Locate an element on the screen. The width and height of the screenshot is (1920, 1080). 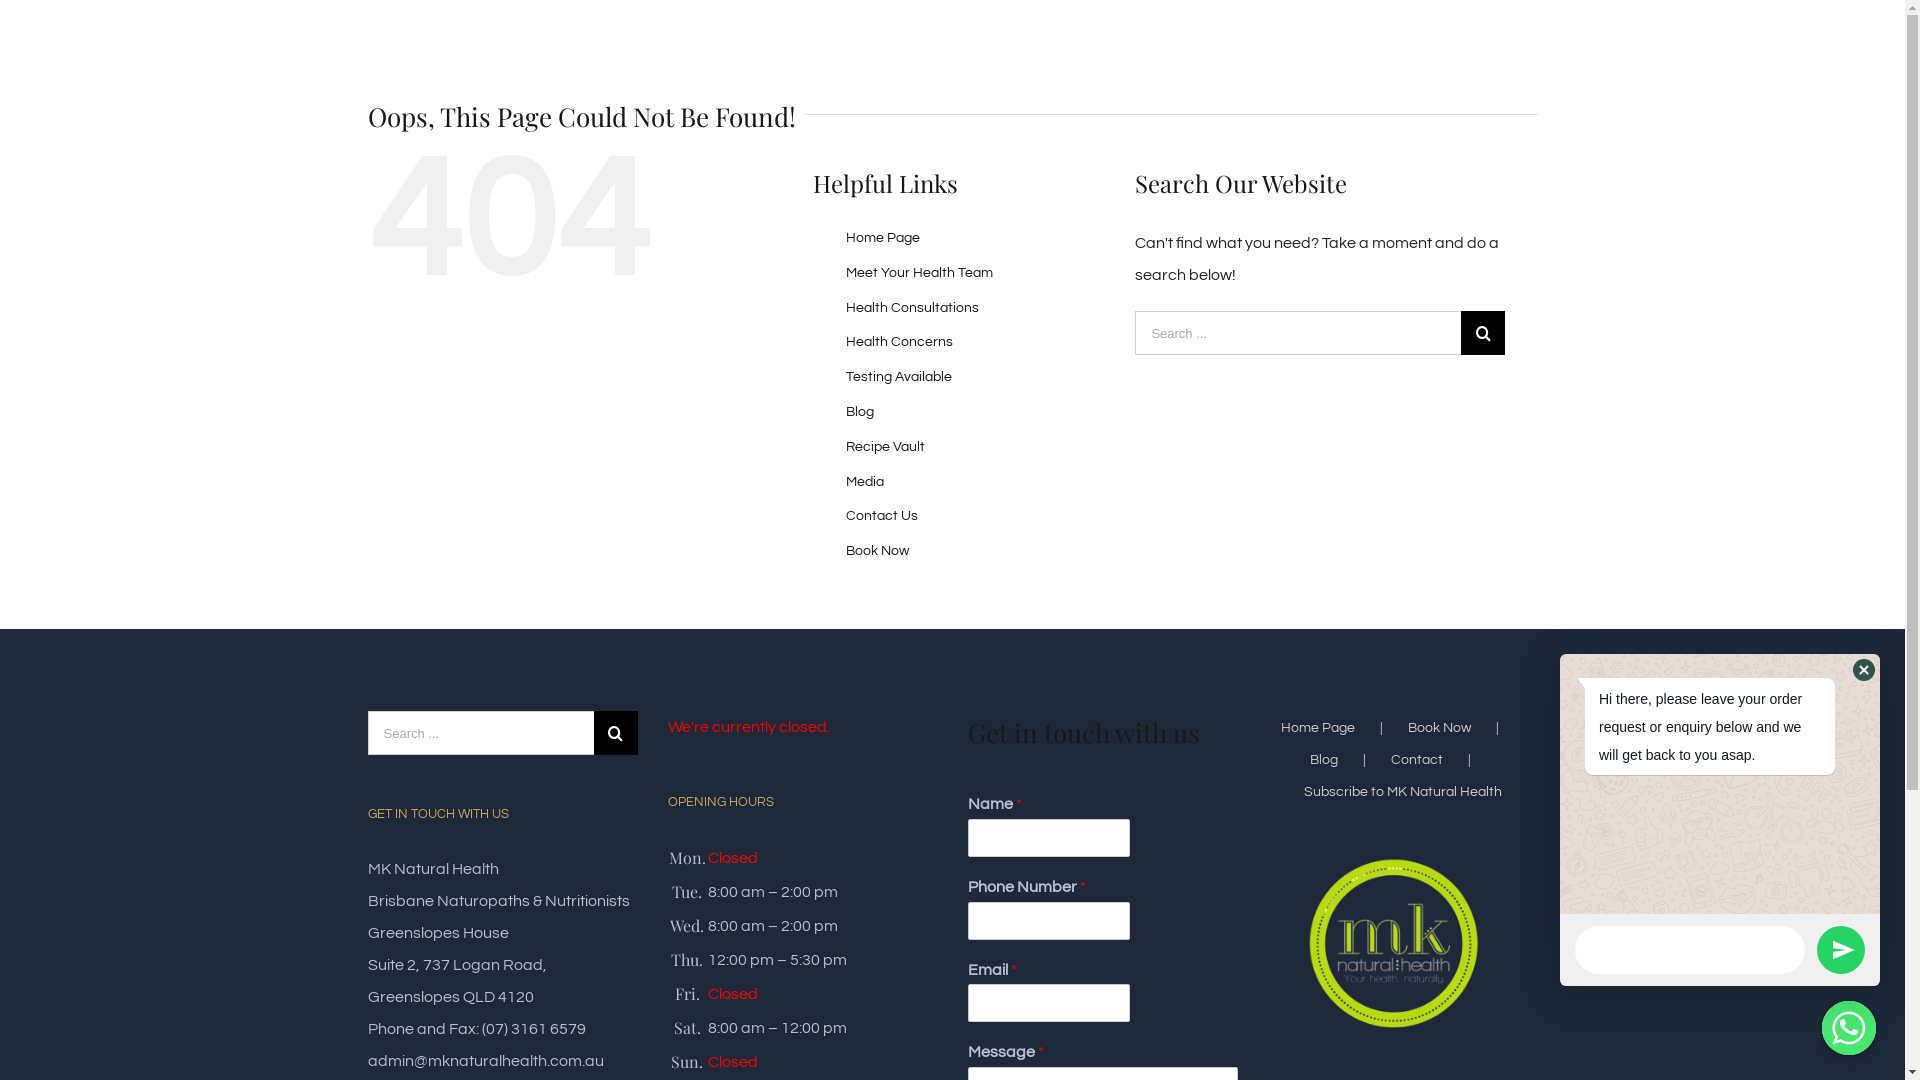
Blog is located at coordinates (860, 412).